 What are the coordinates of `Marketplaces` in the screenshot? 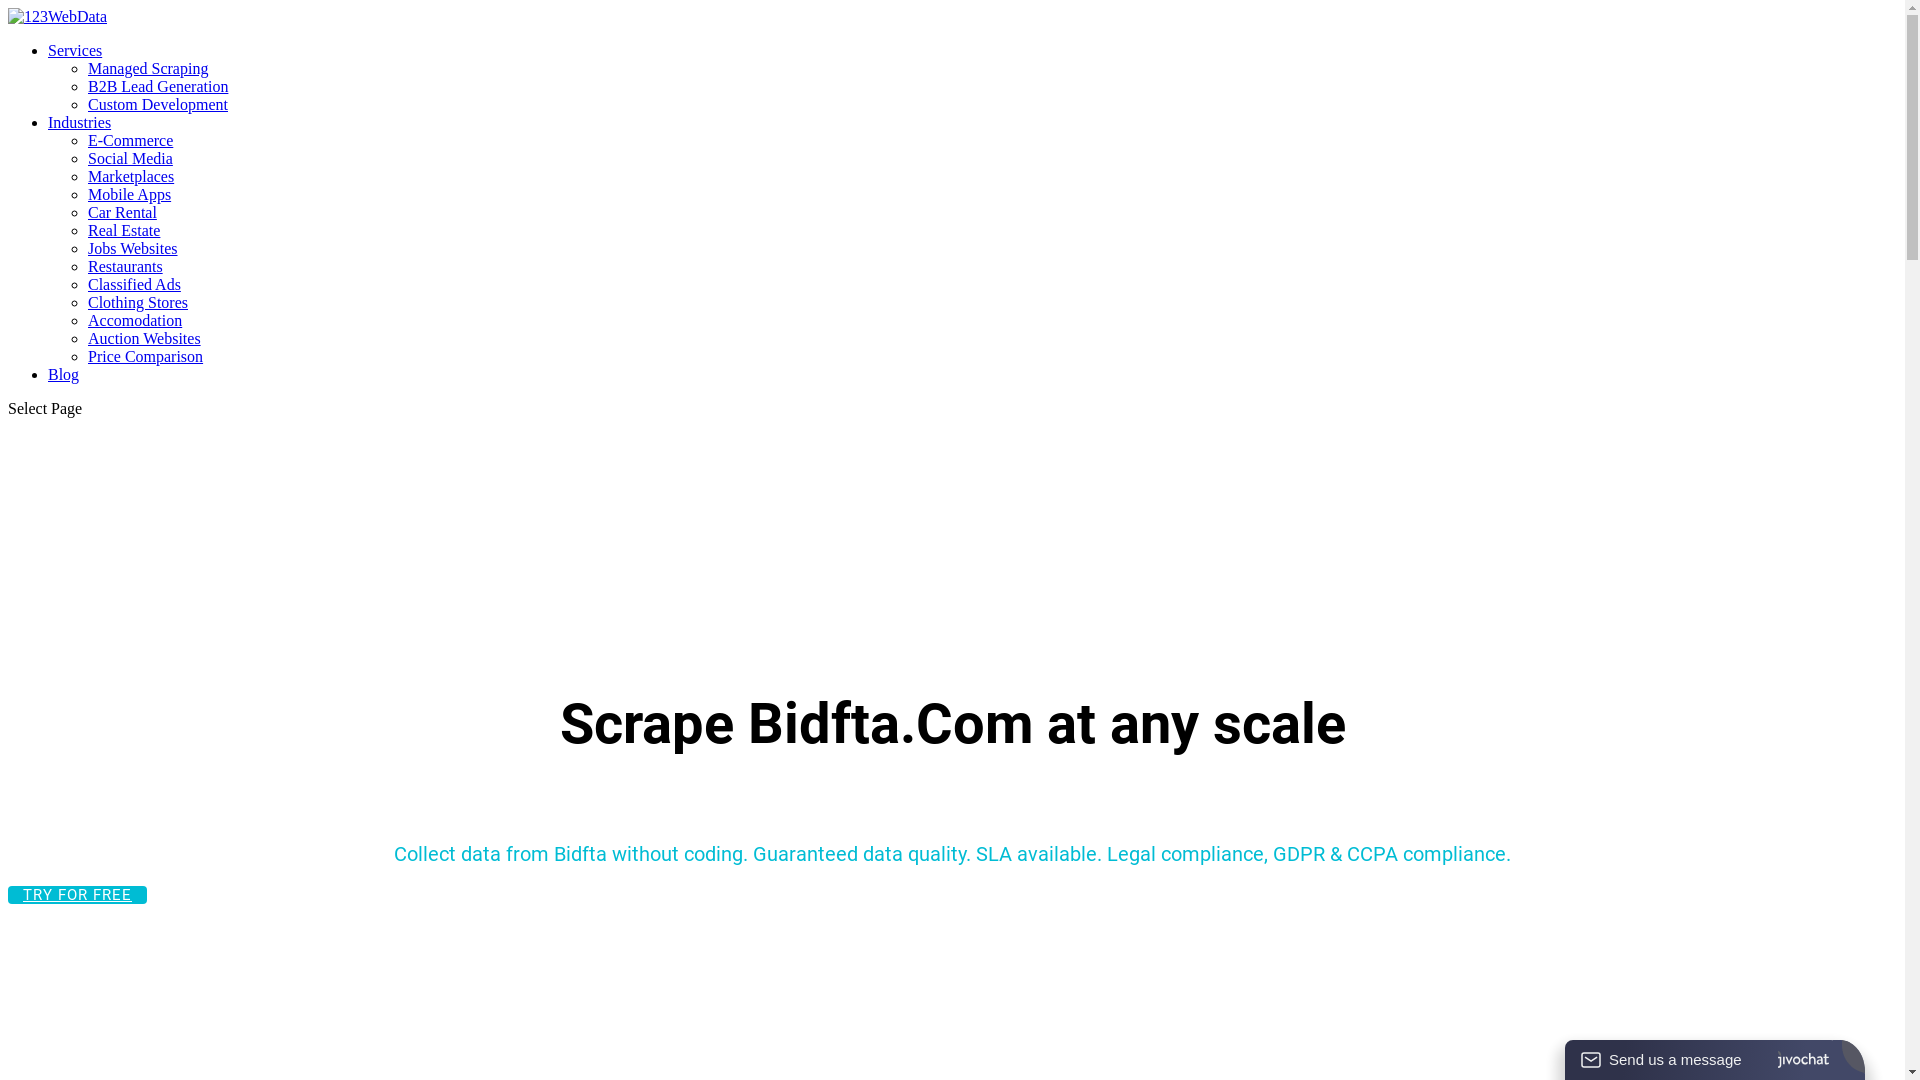 It's located at (131, 176).